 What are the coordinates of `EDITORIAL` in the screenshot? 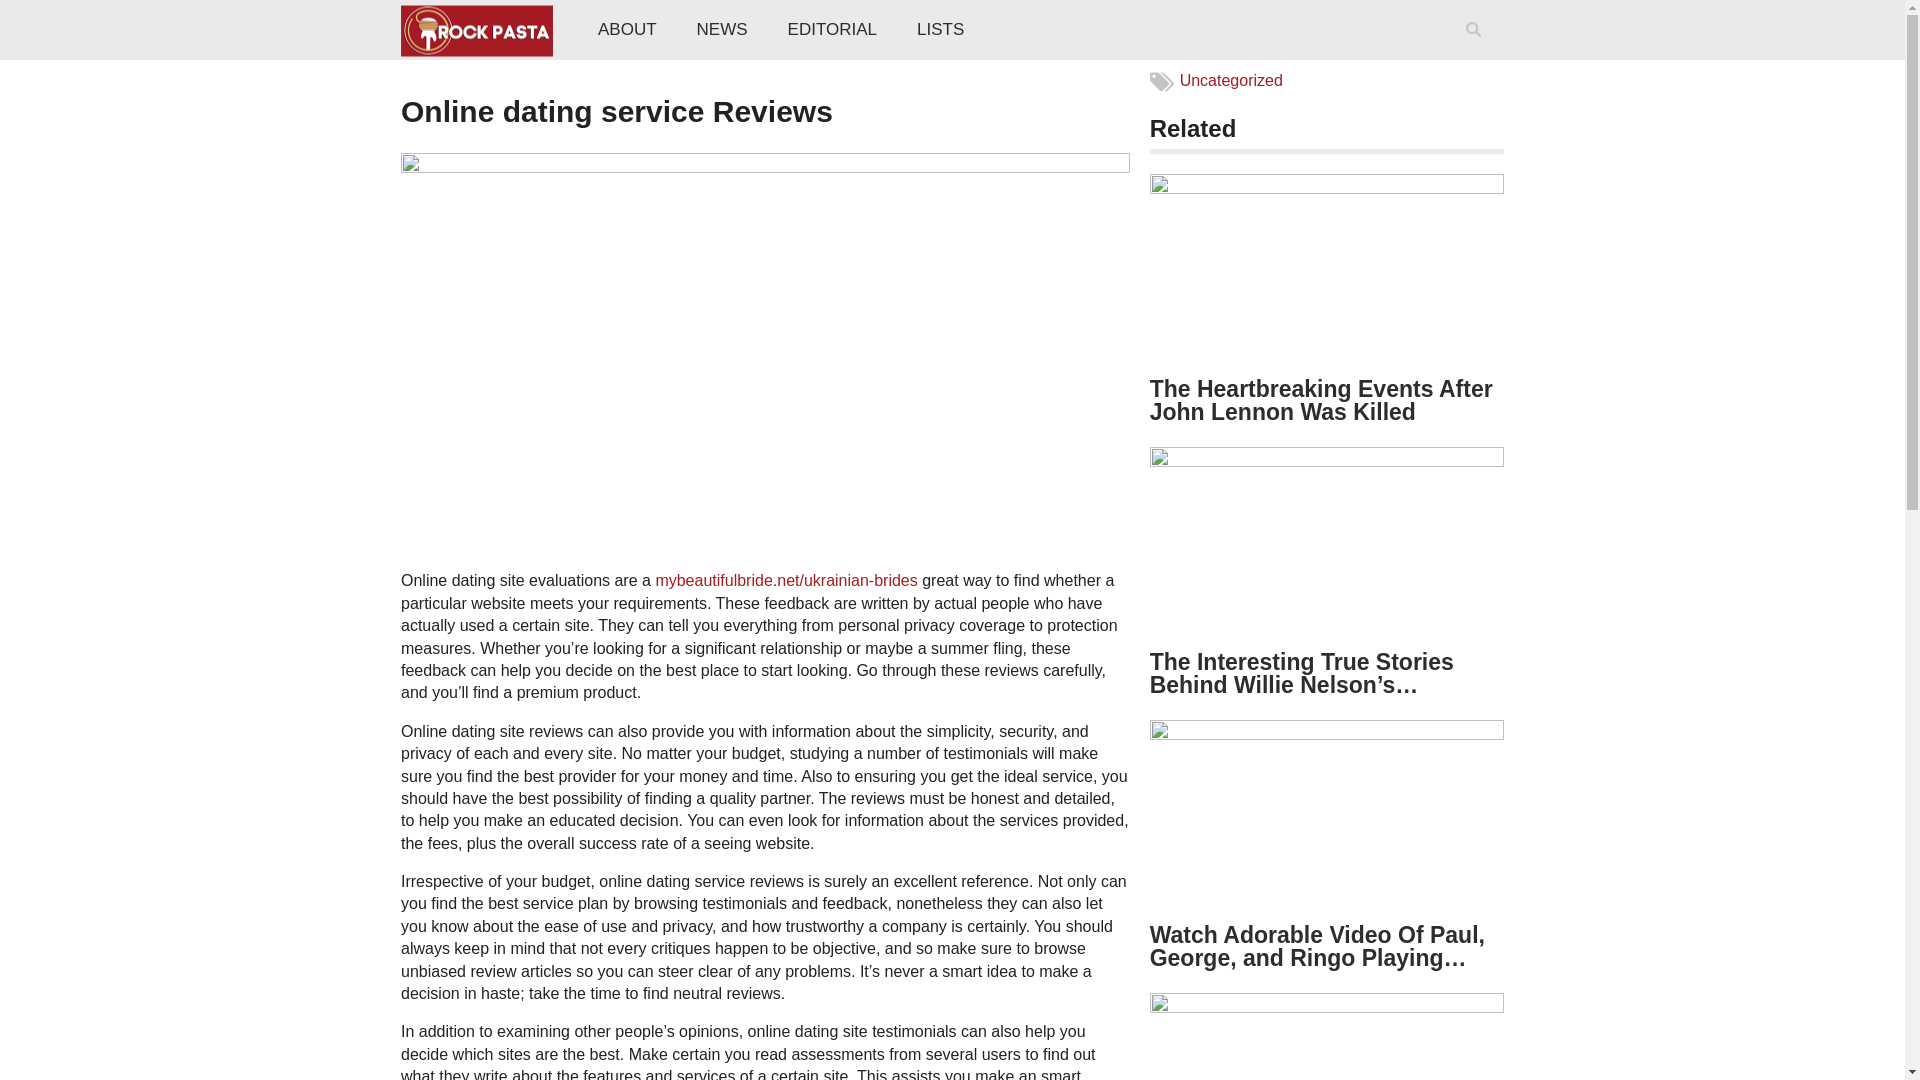 It's located at (832, 30).